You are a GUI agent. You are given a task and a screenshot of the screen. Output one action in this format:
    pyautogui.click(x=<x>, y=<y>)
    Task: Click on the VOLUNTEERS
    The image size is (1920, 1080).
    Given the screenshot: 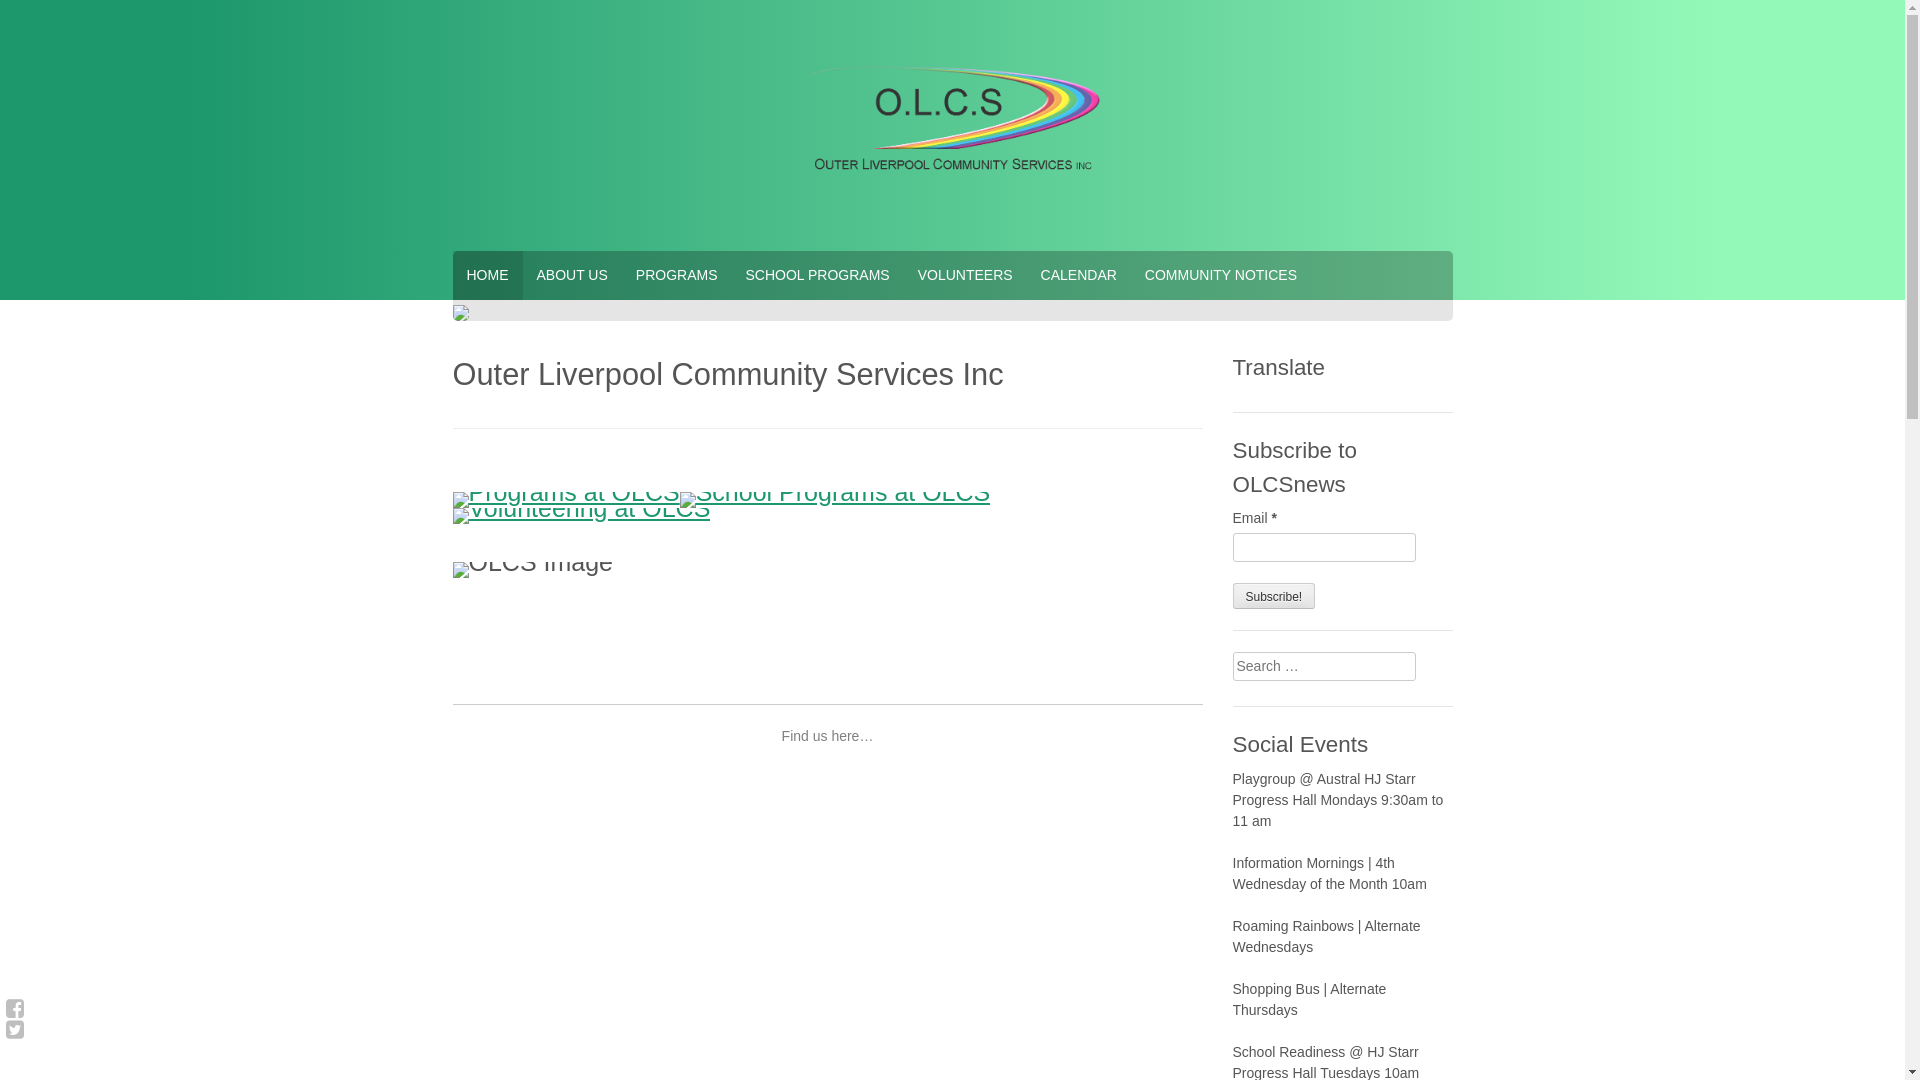 What is the action you would take?
    pyautogui.click(x=966, y=276)
    